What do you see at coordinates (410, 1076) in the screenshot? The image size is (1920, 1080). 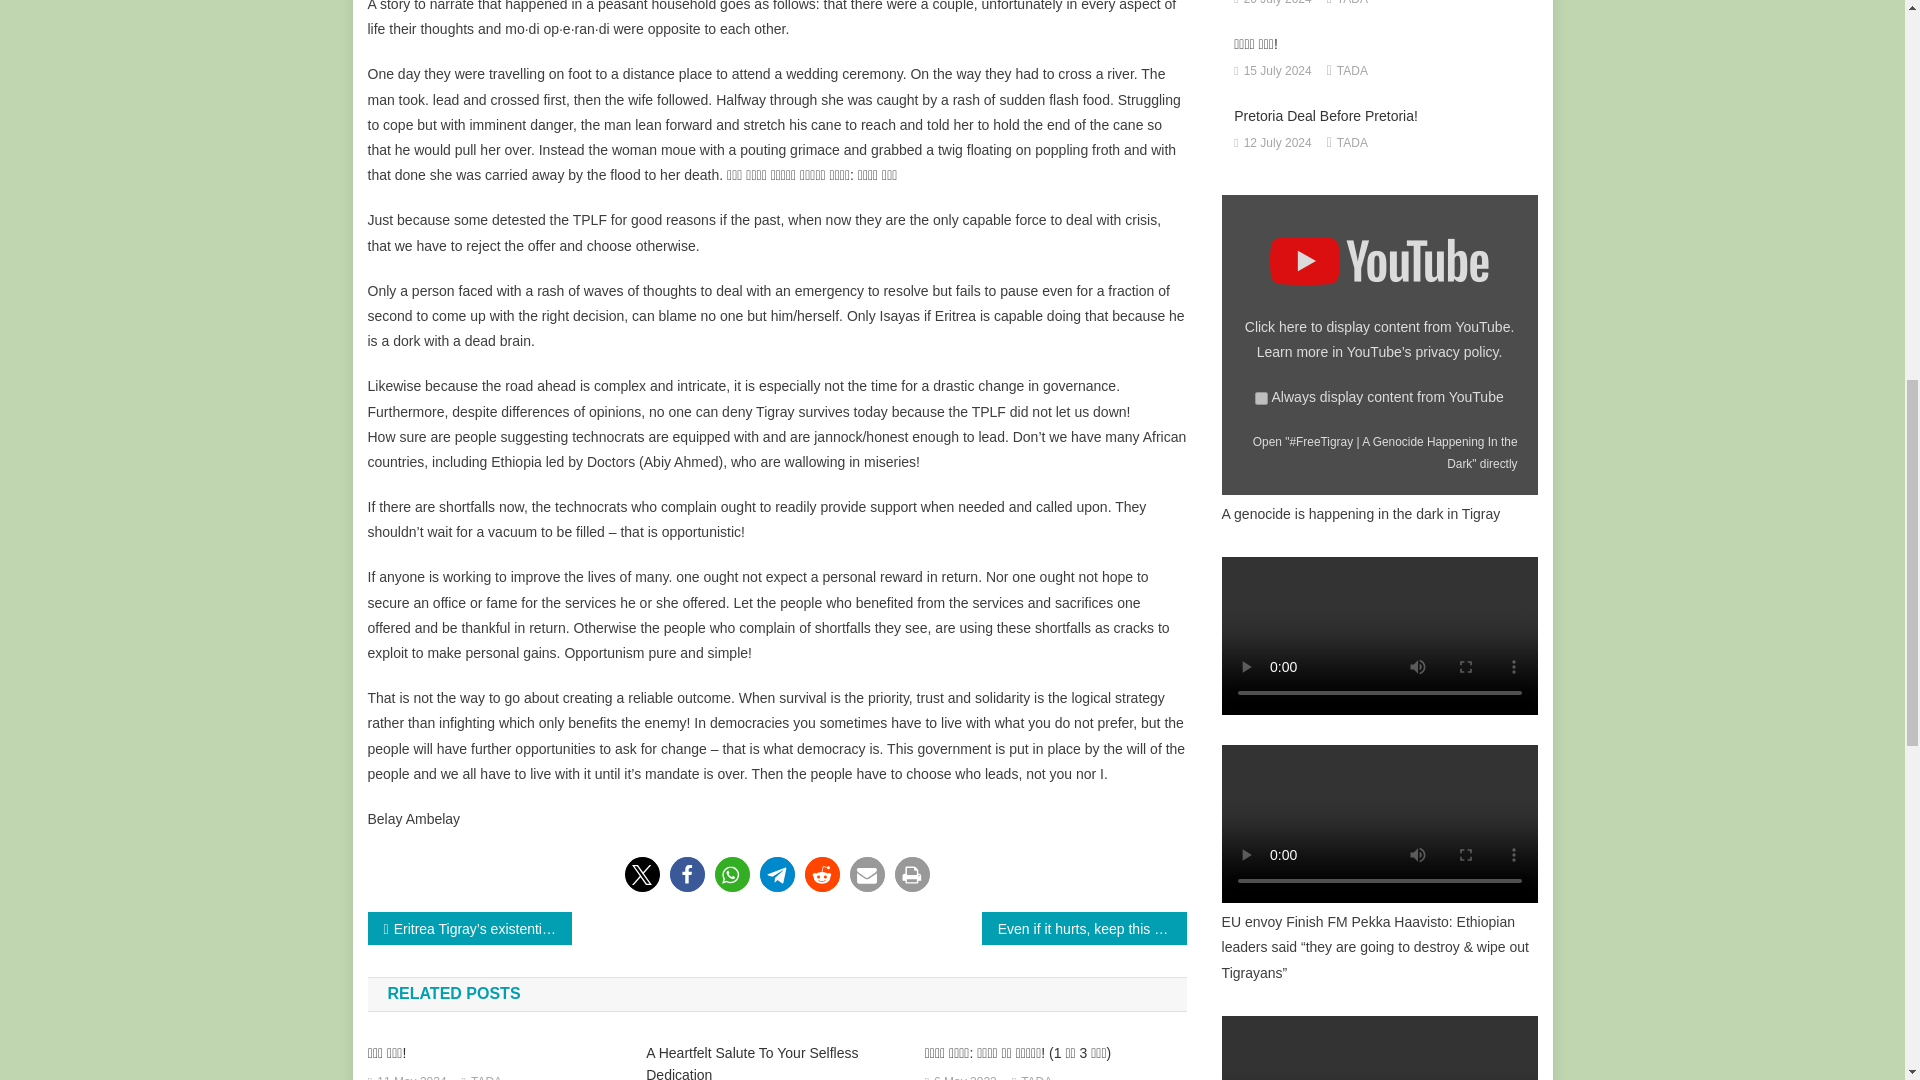 I see `11 May 2024` at bounding box center [410, 1076].